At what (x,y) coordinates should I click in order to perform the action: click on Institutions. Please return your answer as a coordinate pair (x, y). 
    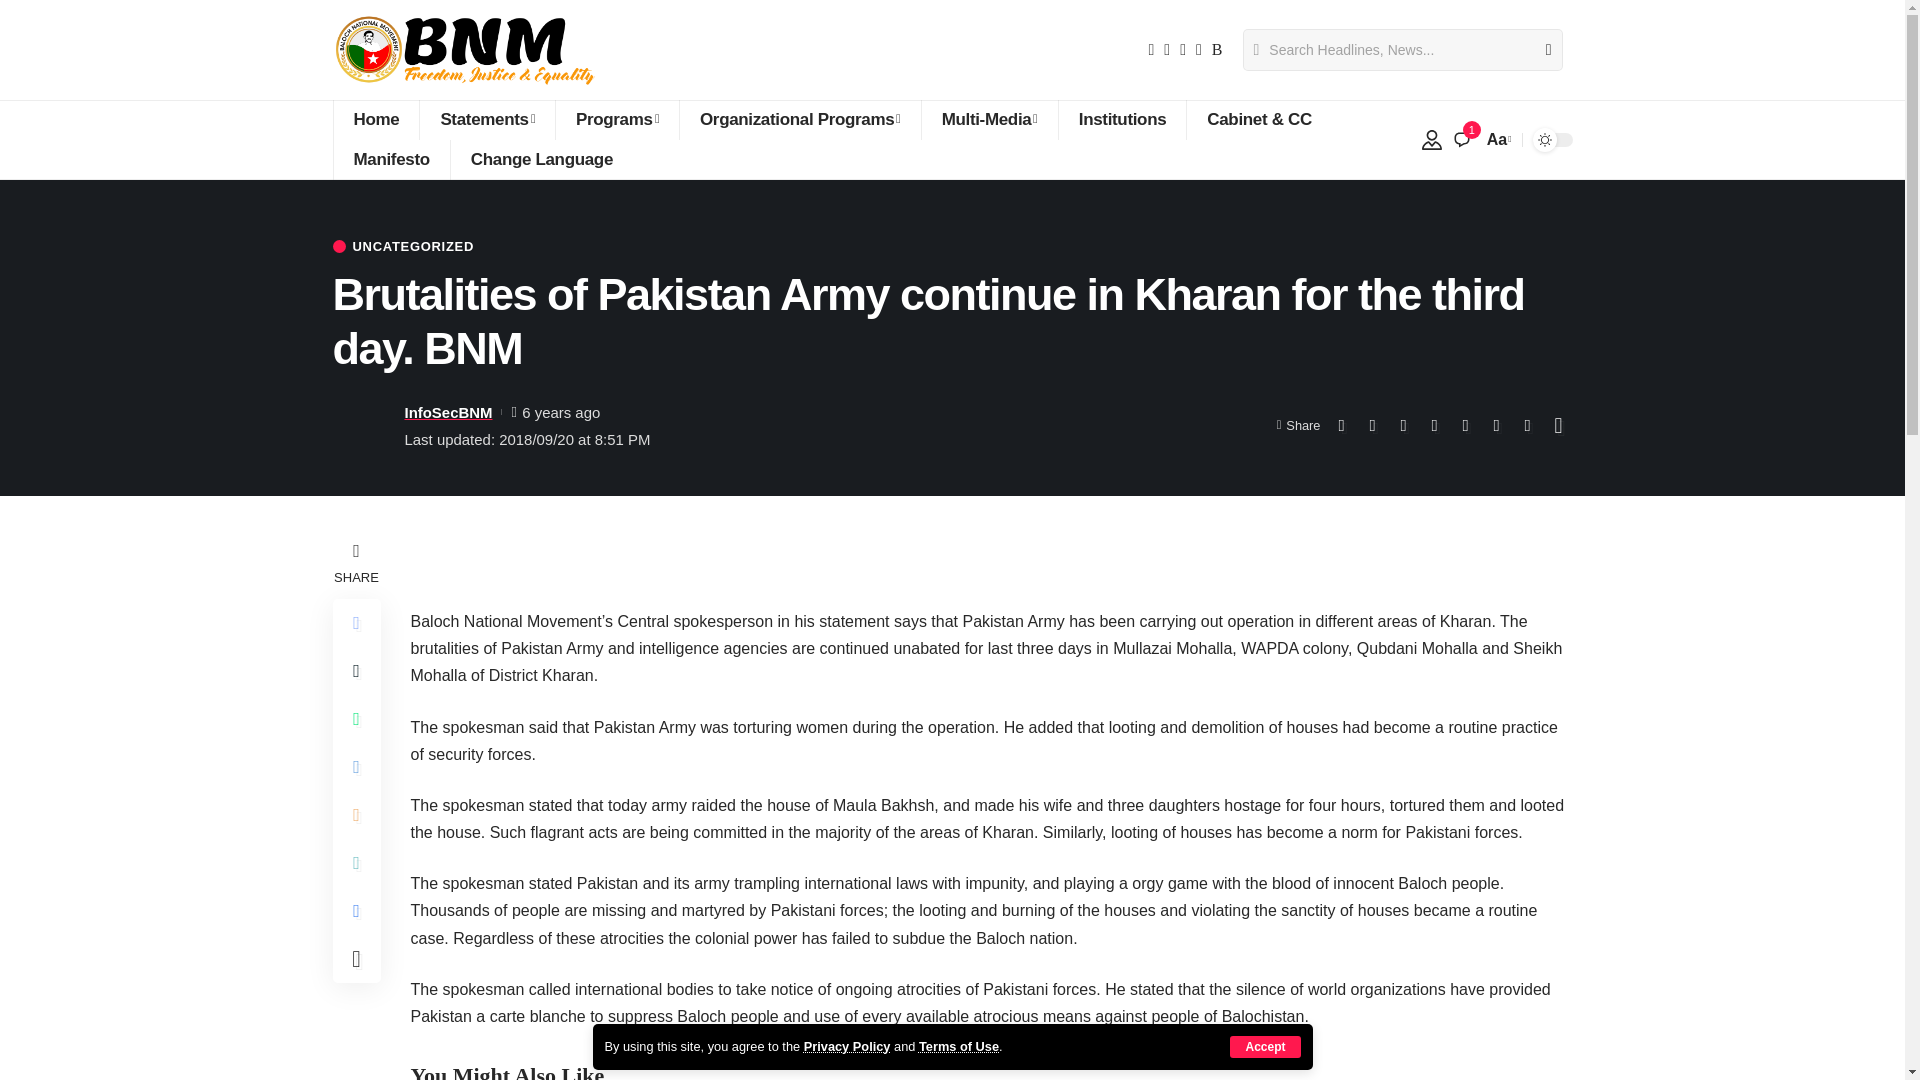
    Looking at the image, I should click on (1122, 120).